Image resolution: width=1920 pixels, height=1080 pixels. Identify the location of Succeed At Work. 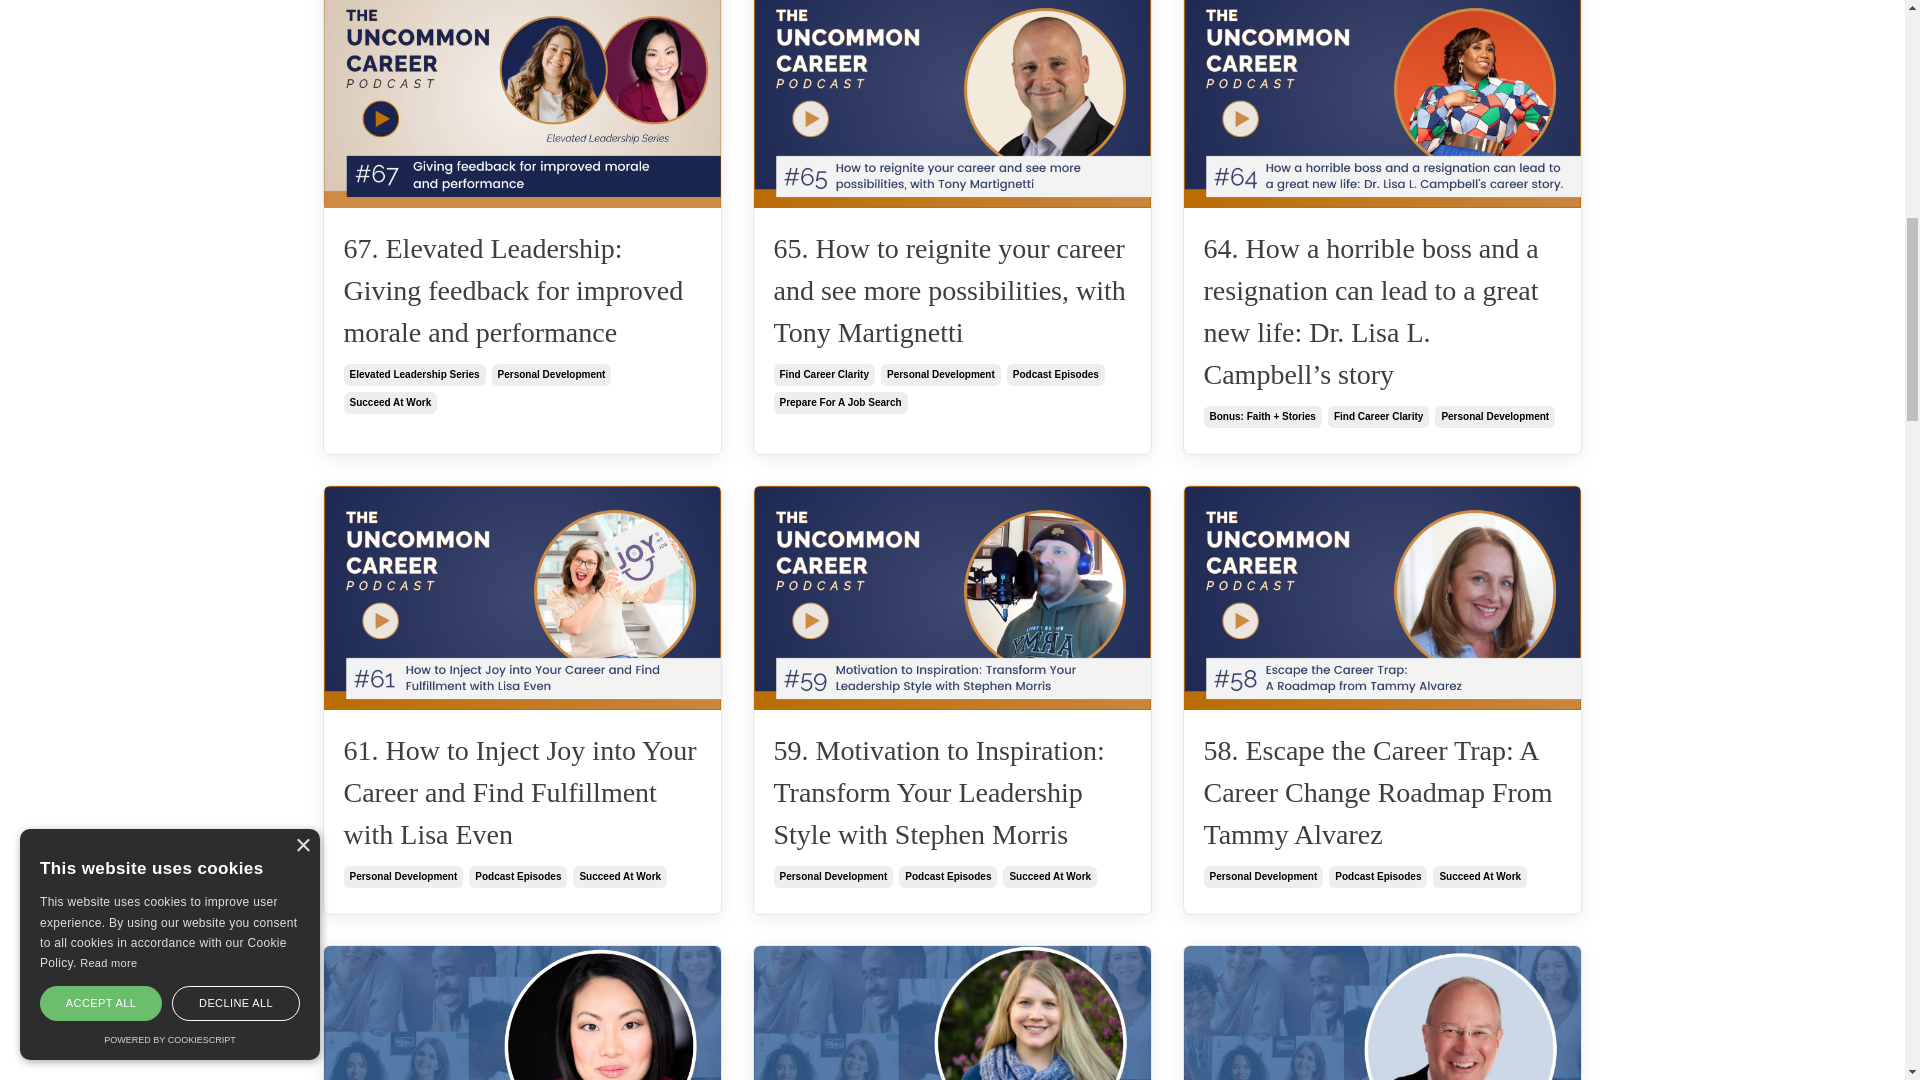
(1479, 876).